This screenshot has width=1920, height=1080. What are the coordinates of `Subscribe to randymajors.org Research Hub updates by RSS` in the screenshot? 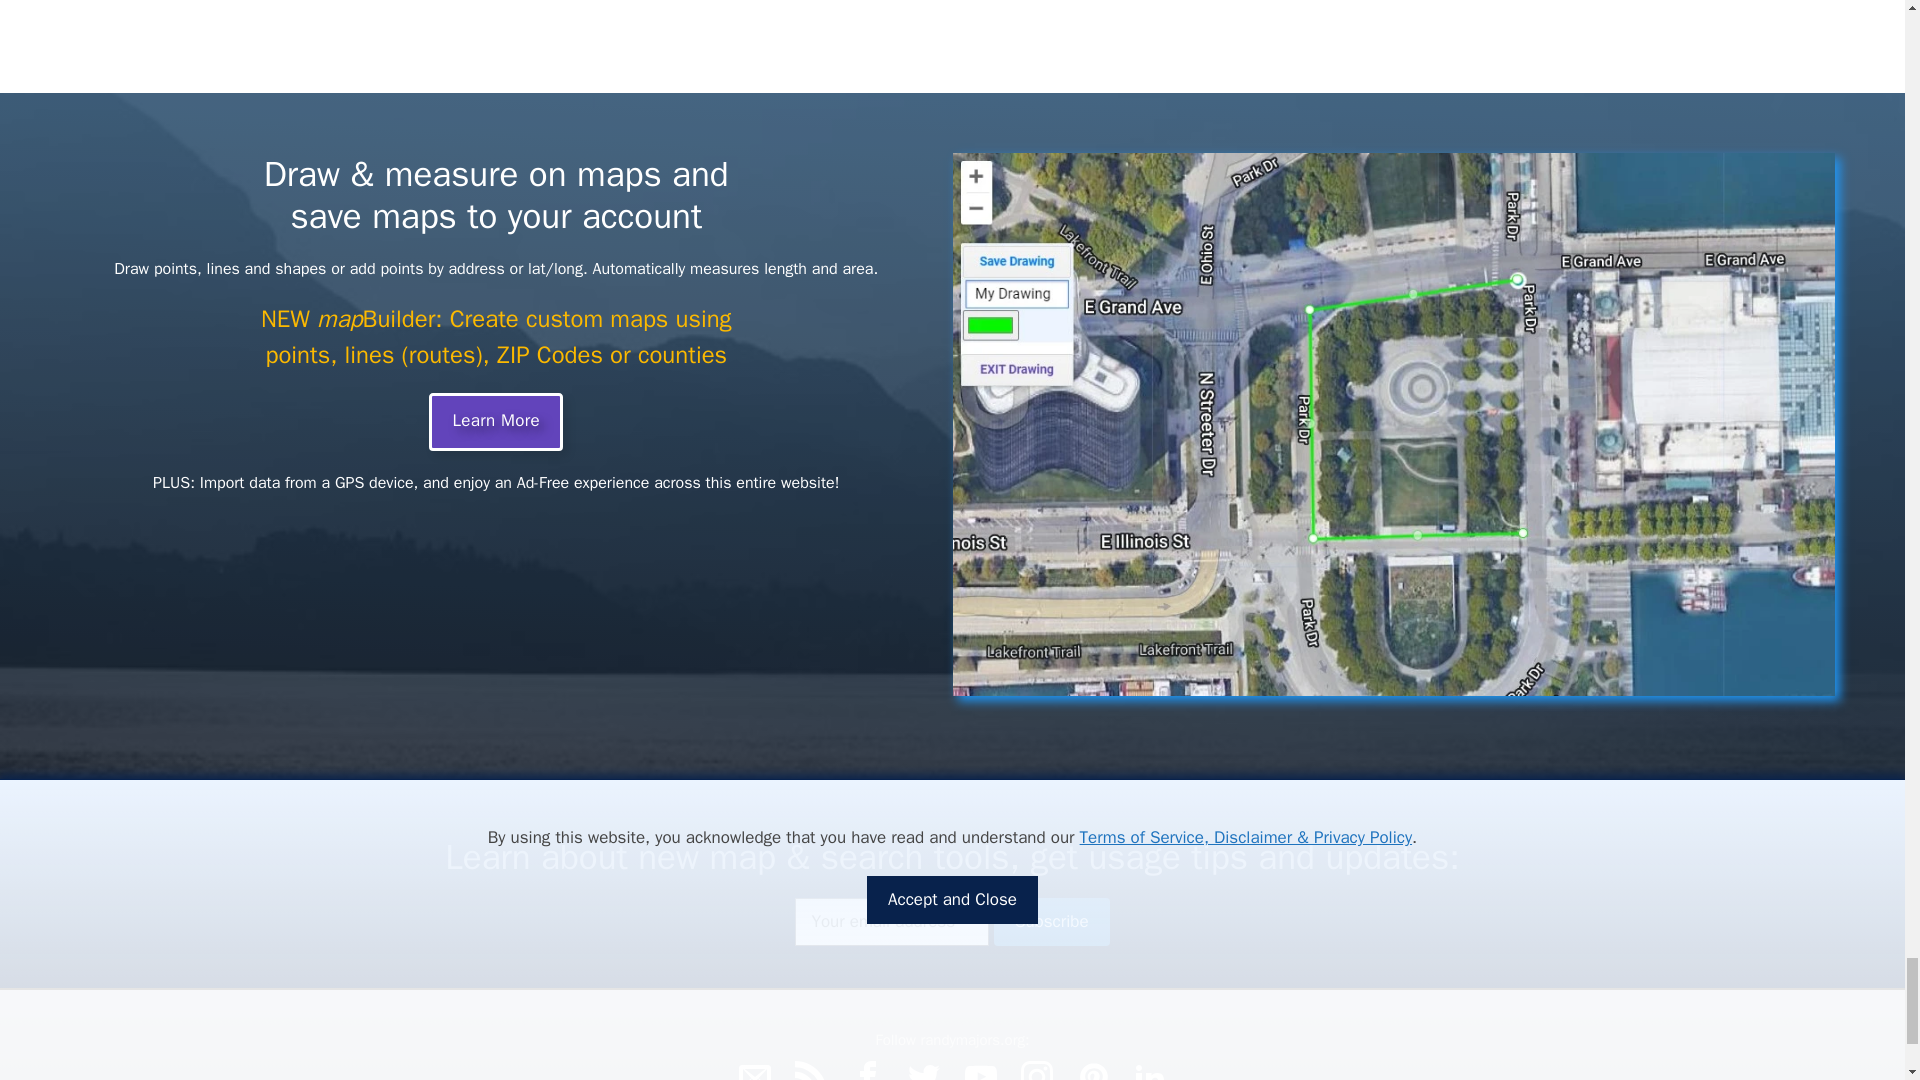 It's located at (810, 1070).